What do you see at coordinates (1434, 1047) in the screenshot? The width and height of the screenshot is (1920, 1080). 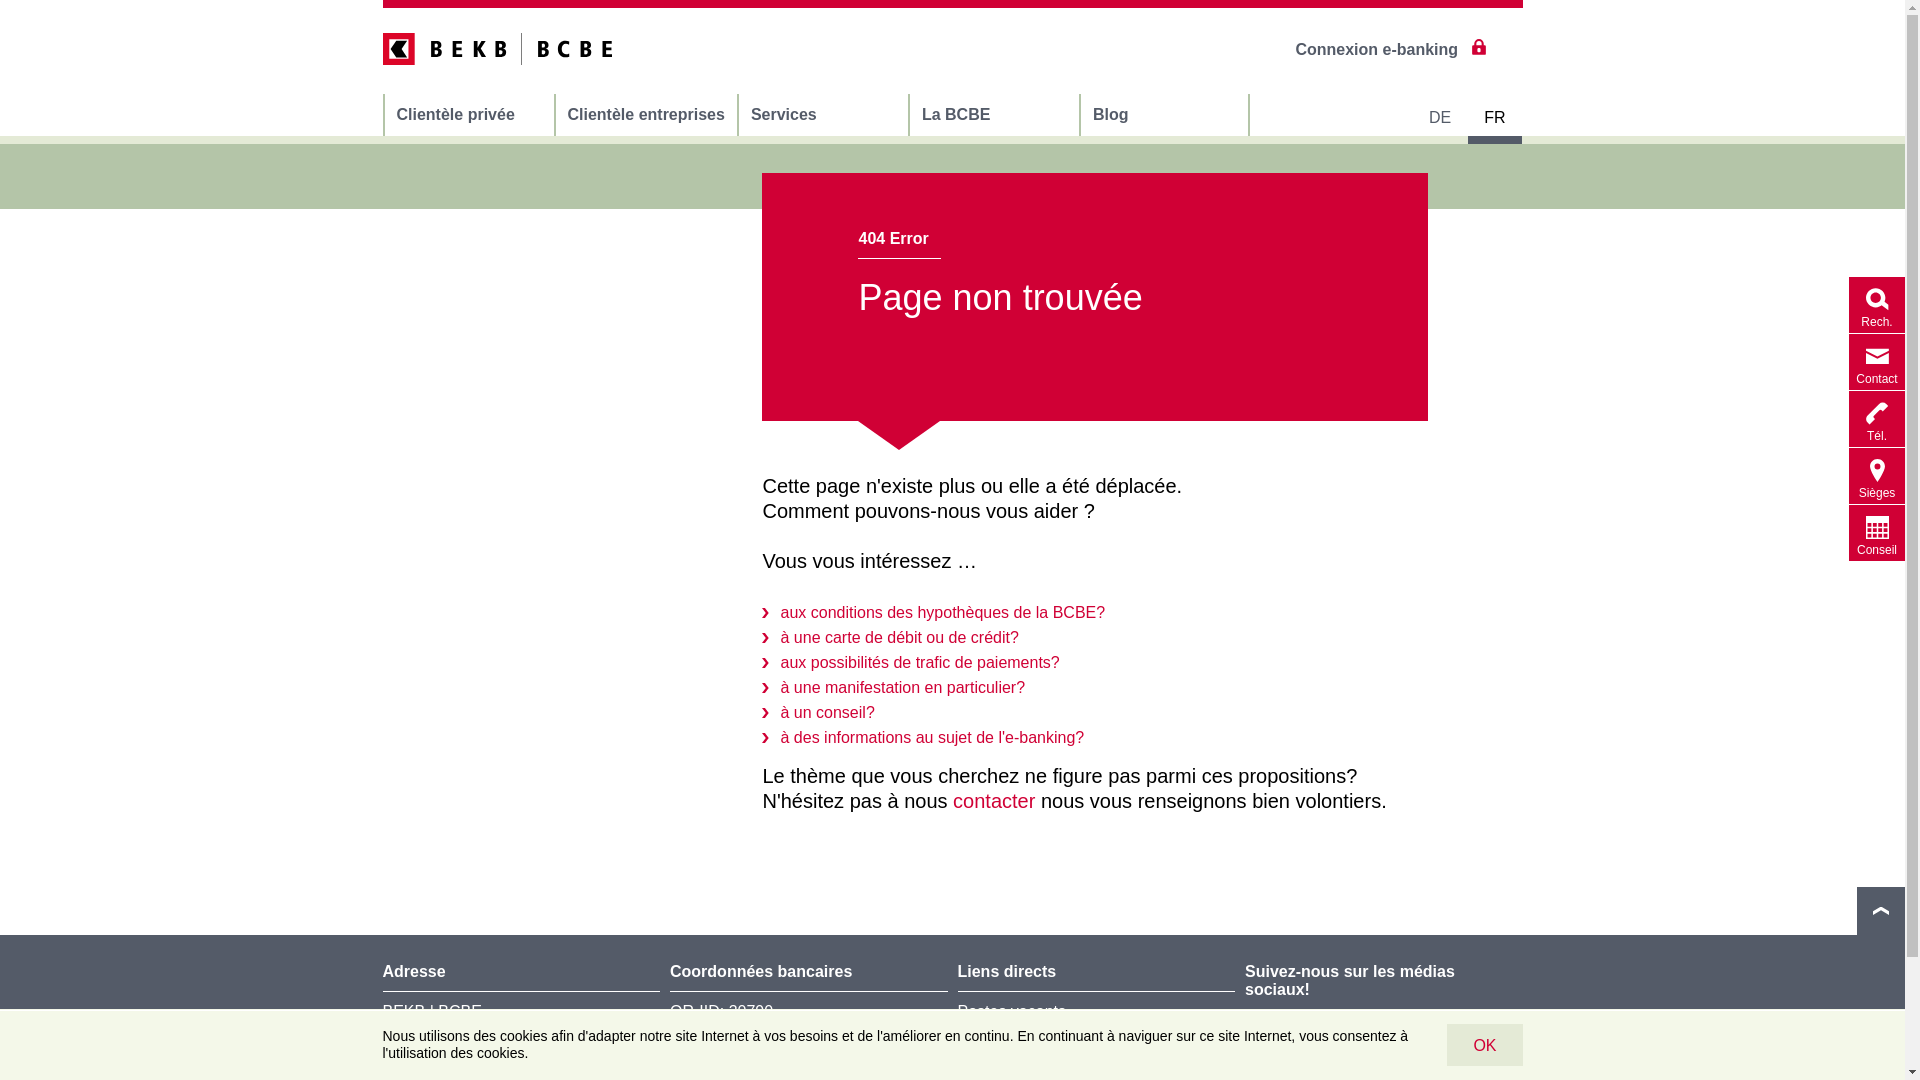 I see `Instagram` at bounding box center [1434, 1047].